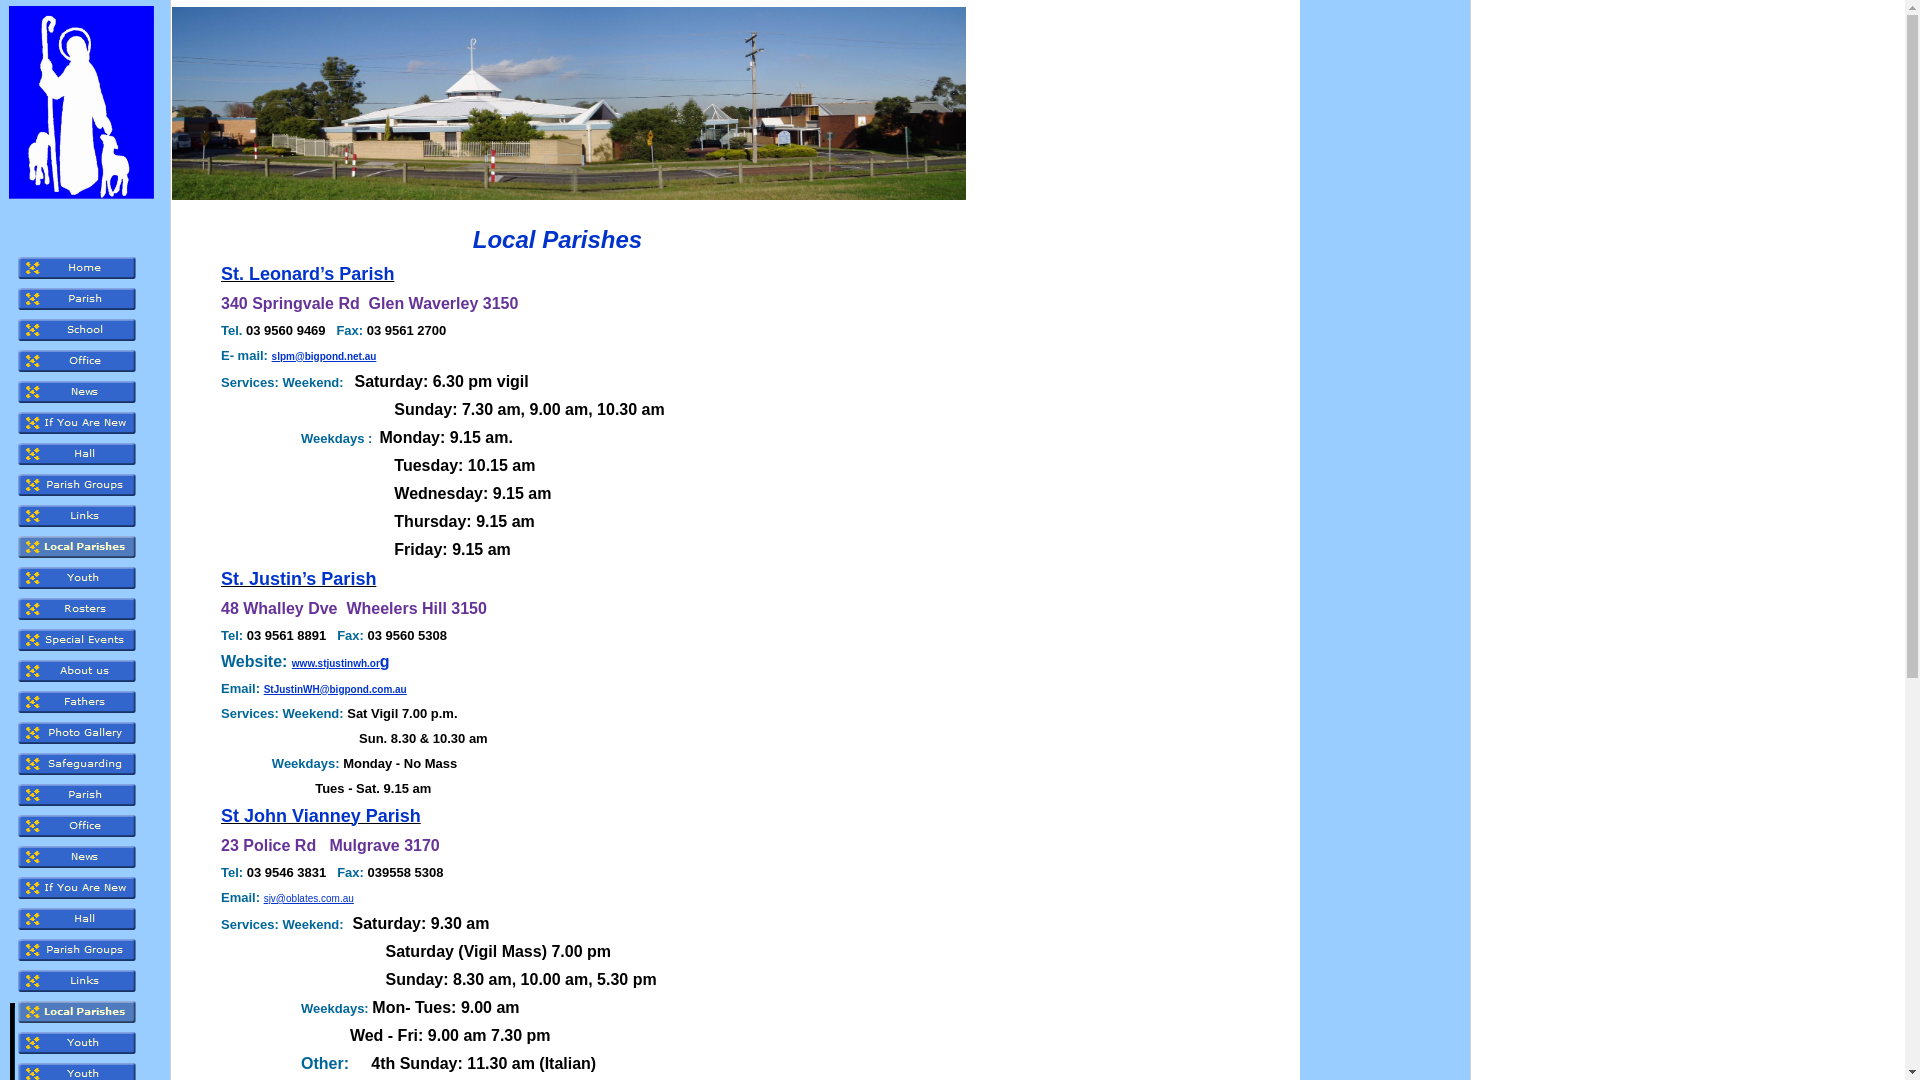 The height and width of the screenshot is (1080, 1920). I want to click on About us, so click(85, 670).